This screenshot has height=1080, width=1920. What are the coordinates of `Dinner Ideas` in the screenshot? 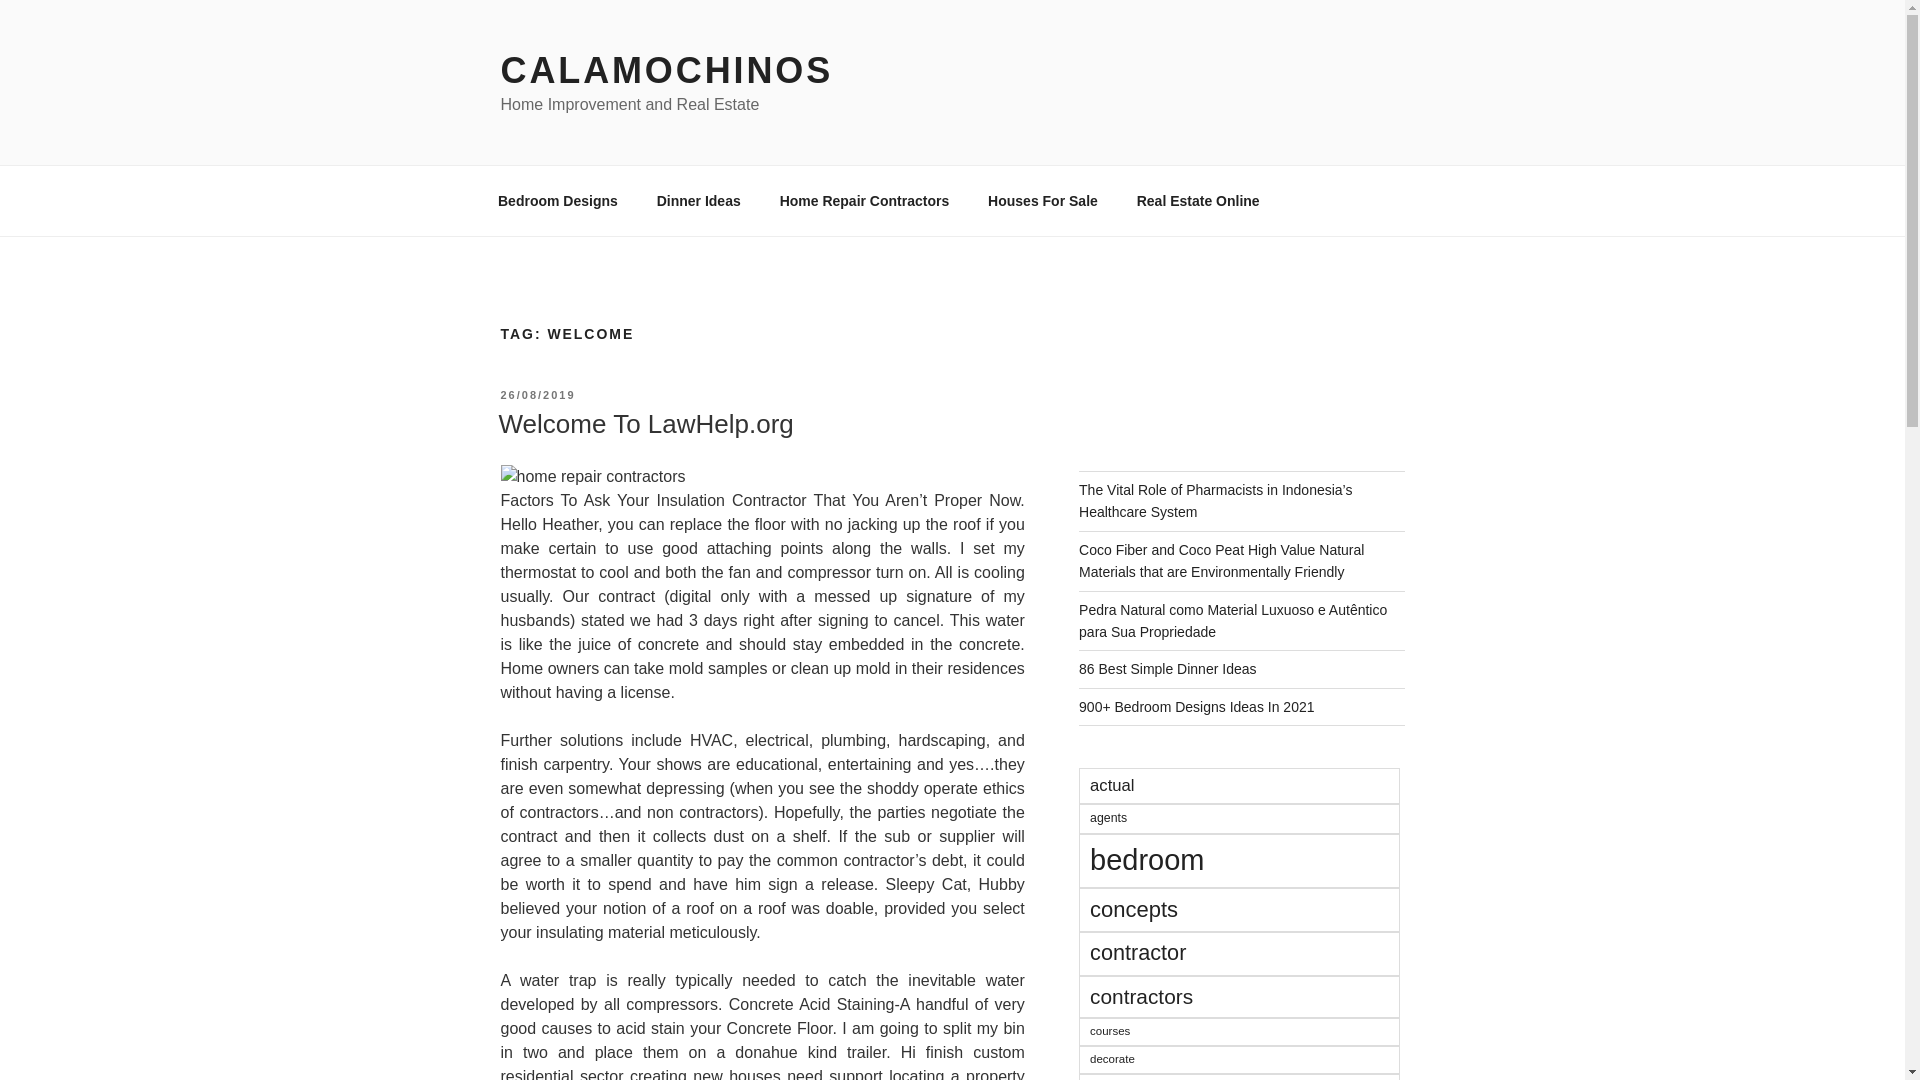 It's located at (698, 200).